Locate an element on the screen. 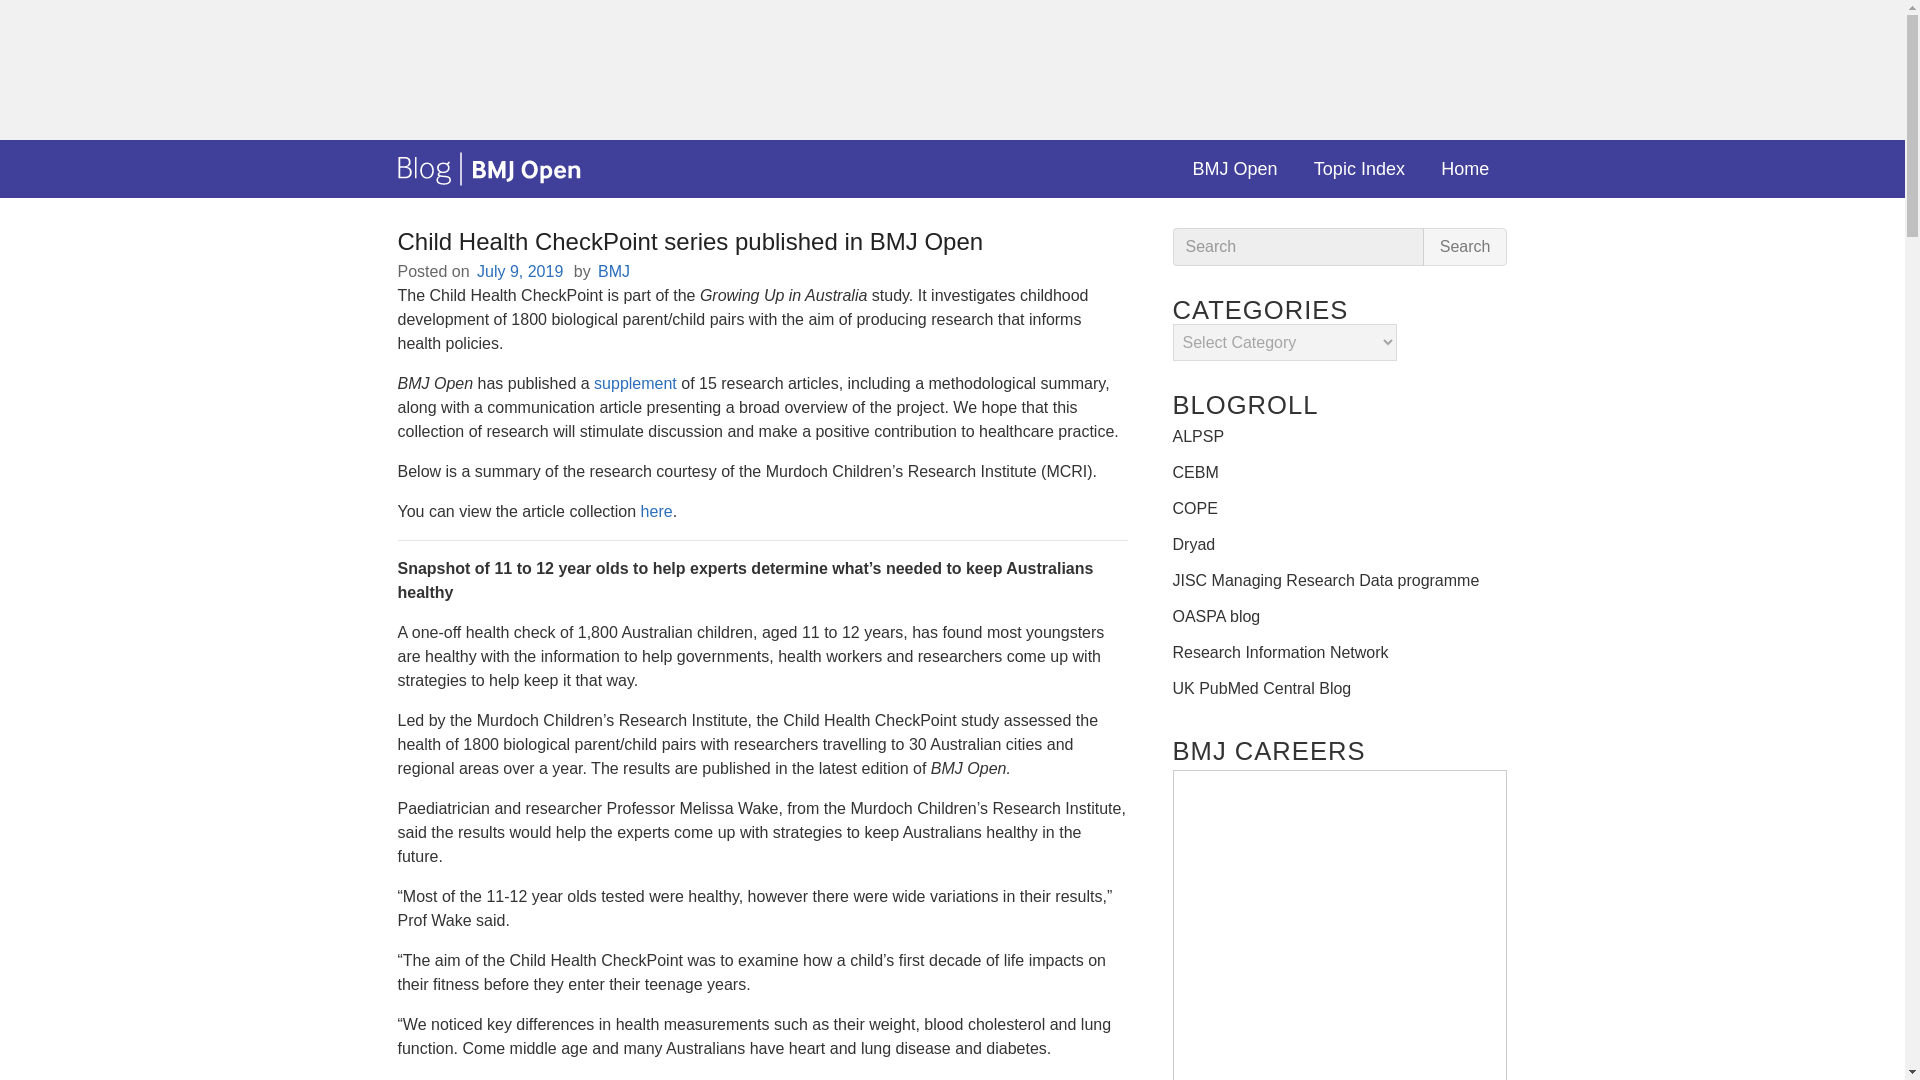 This screenshot has height=1080, width=1920. here is located at coordinates (657, 511).